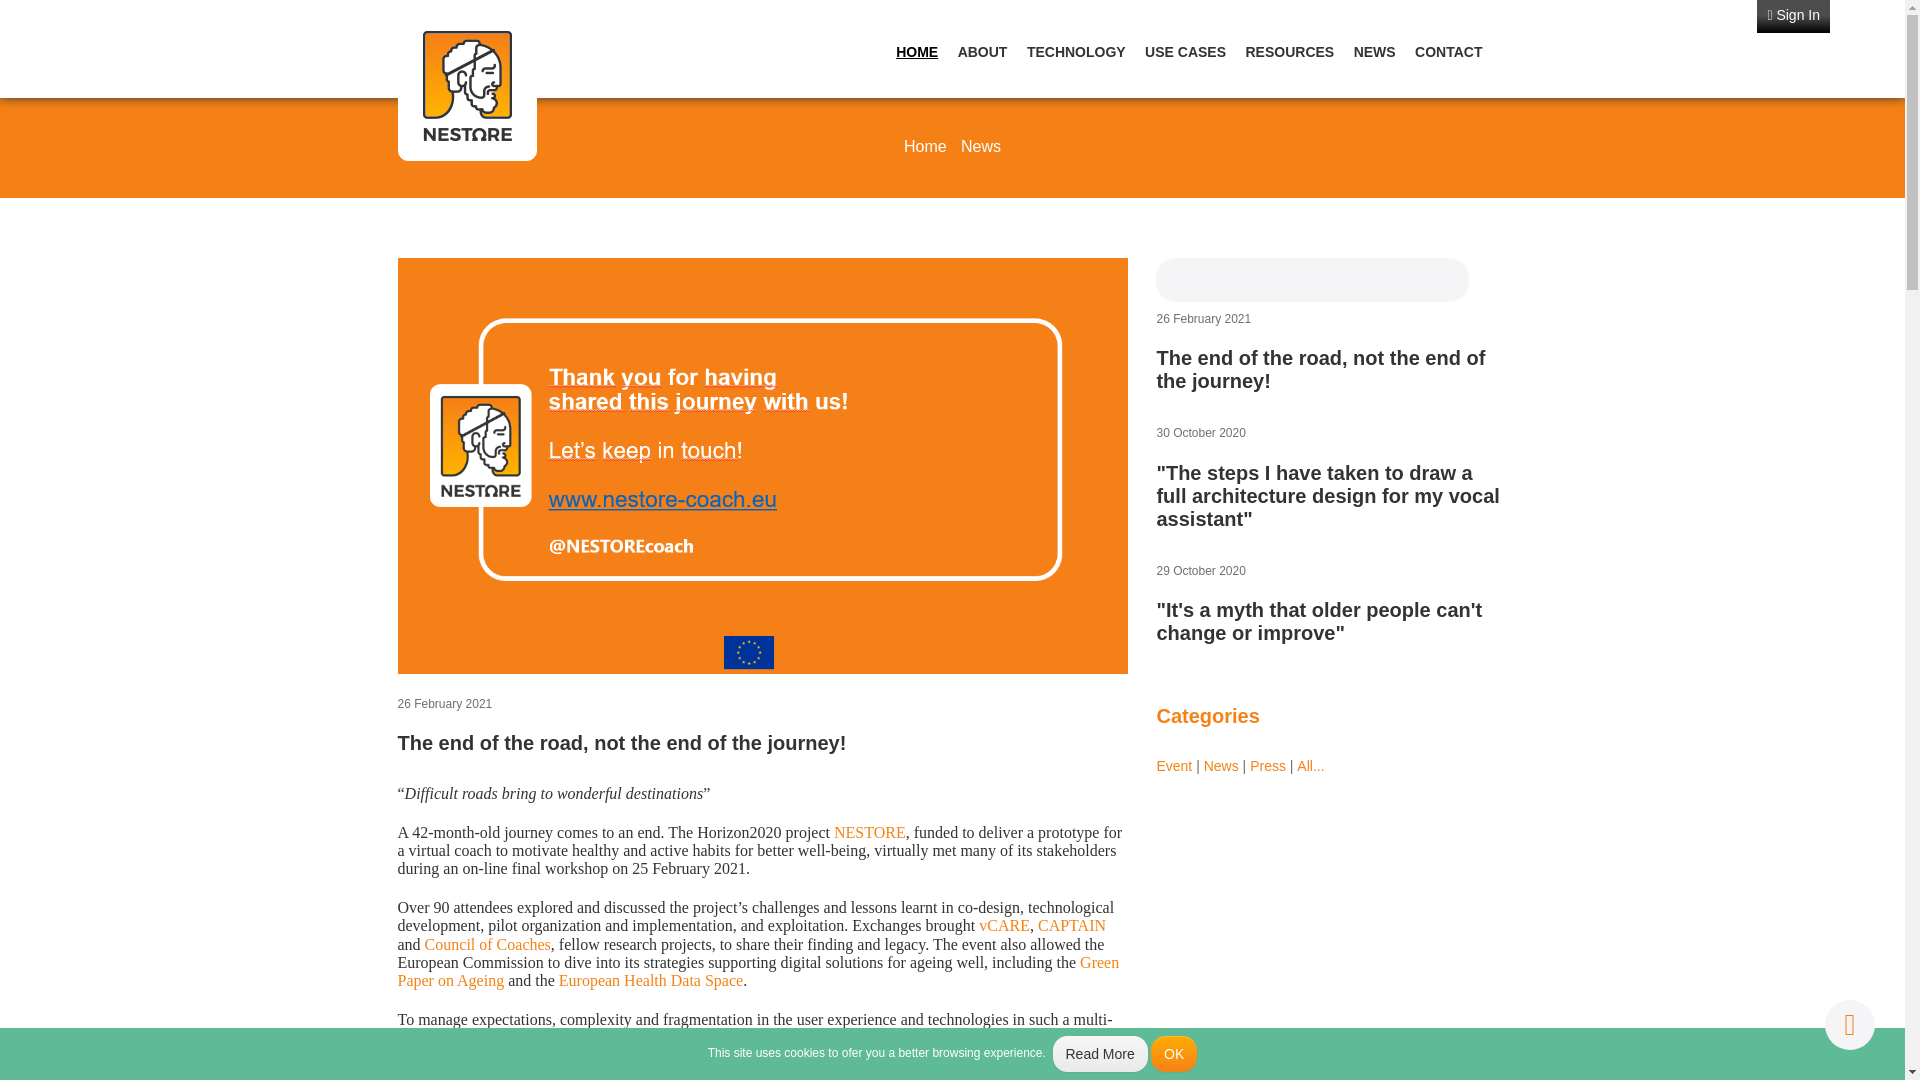  What do you see at coordinates (54, 9) in the screenshot?
I see `Skip to Content` at bounding box center [54, 9].